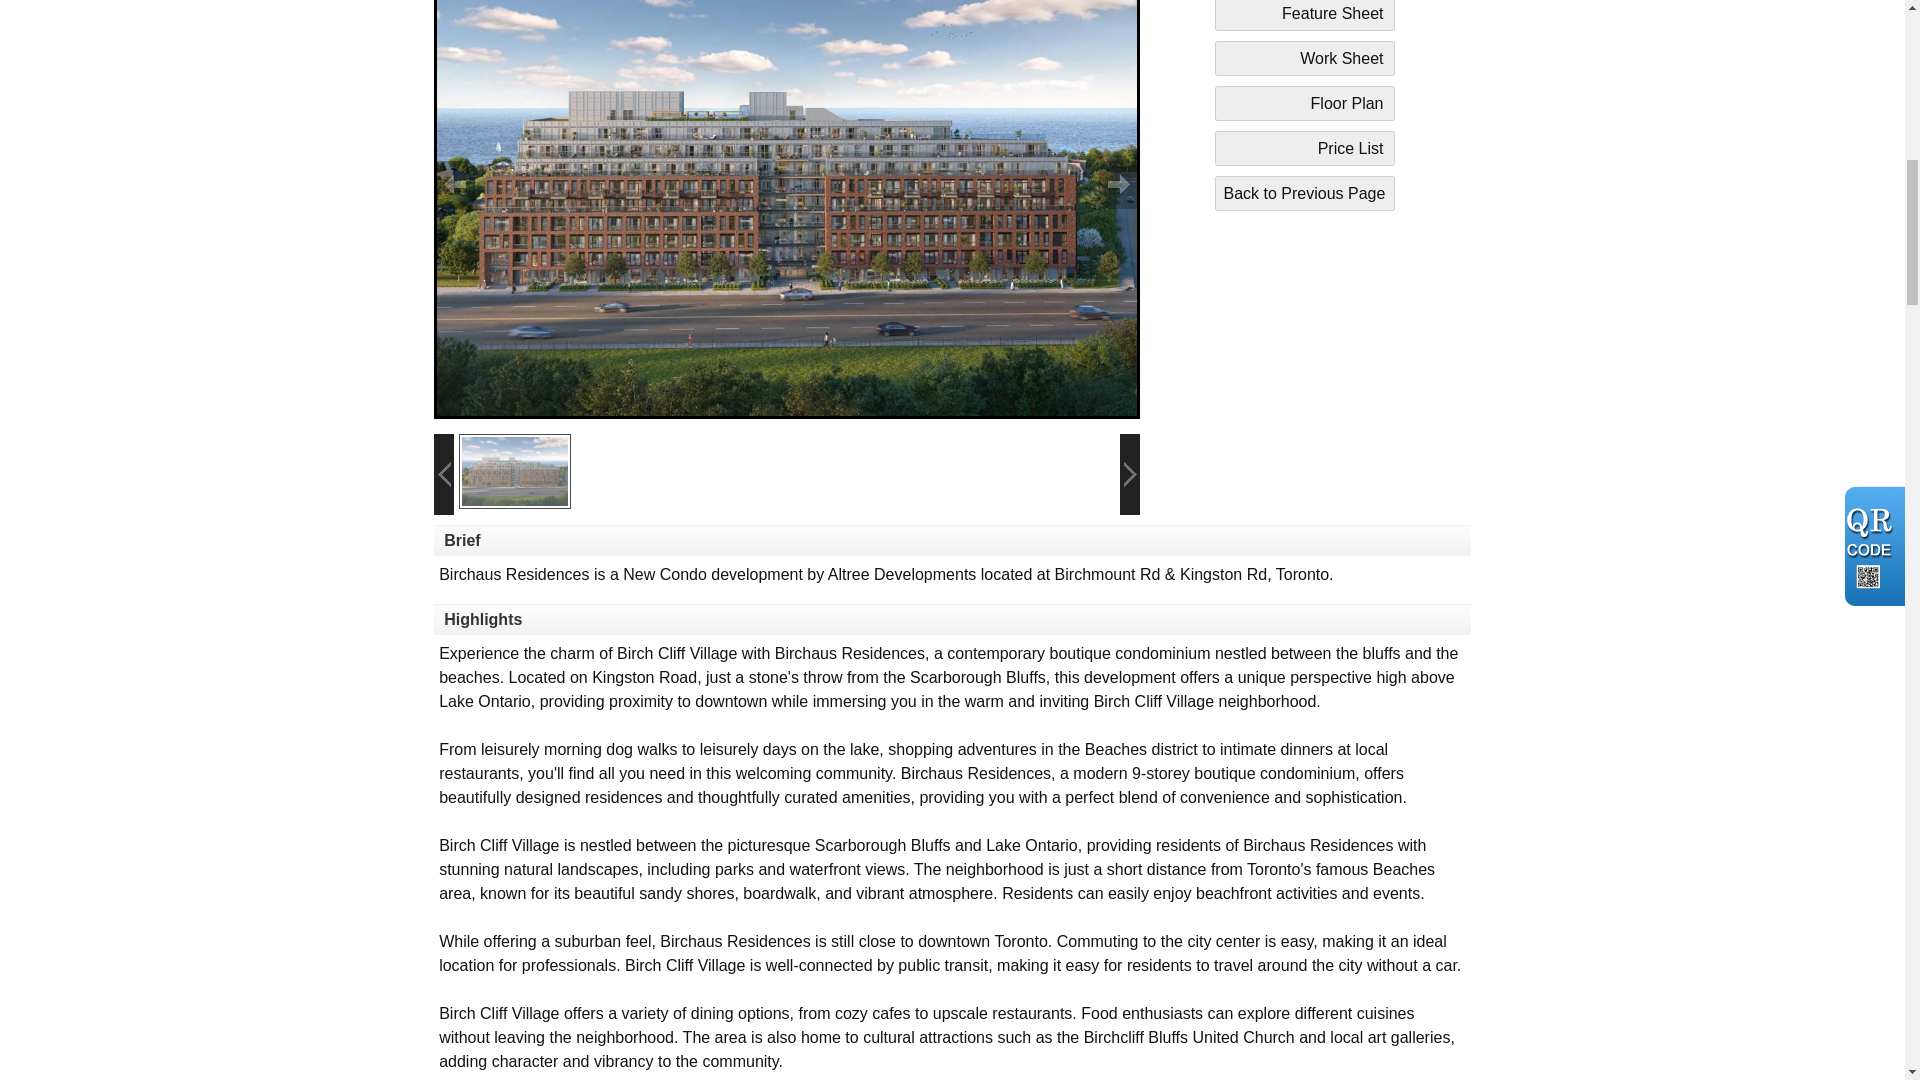  What do you see at coordinates (1305, 148) in the screenshot?
I see `Price List` at bounding box center [1305, 148].